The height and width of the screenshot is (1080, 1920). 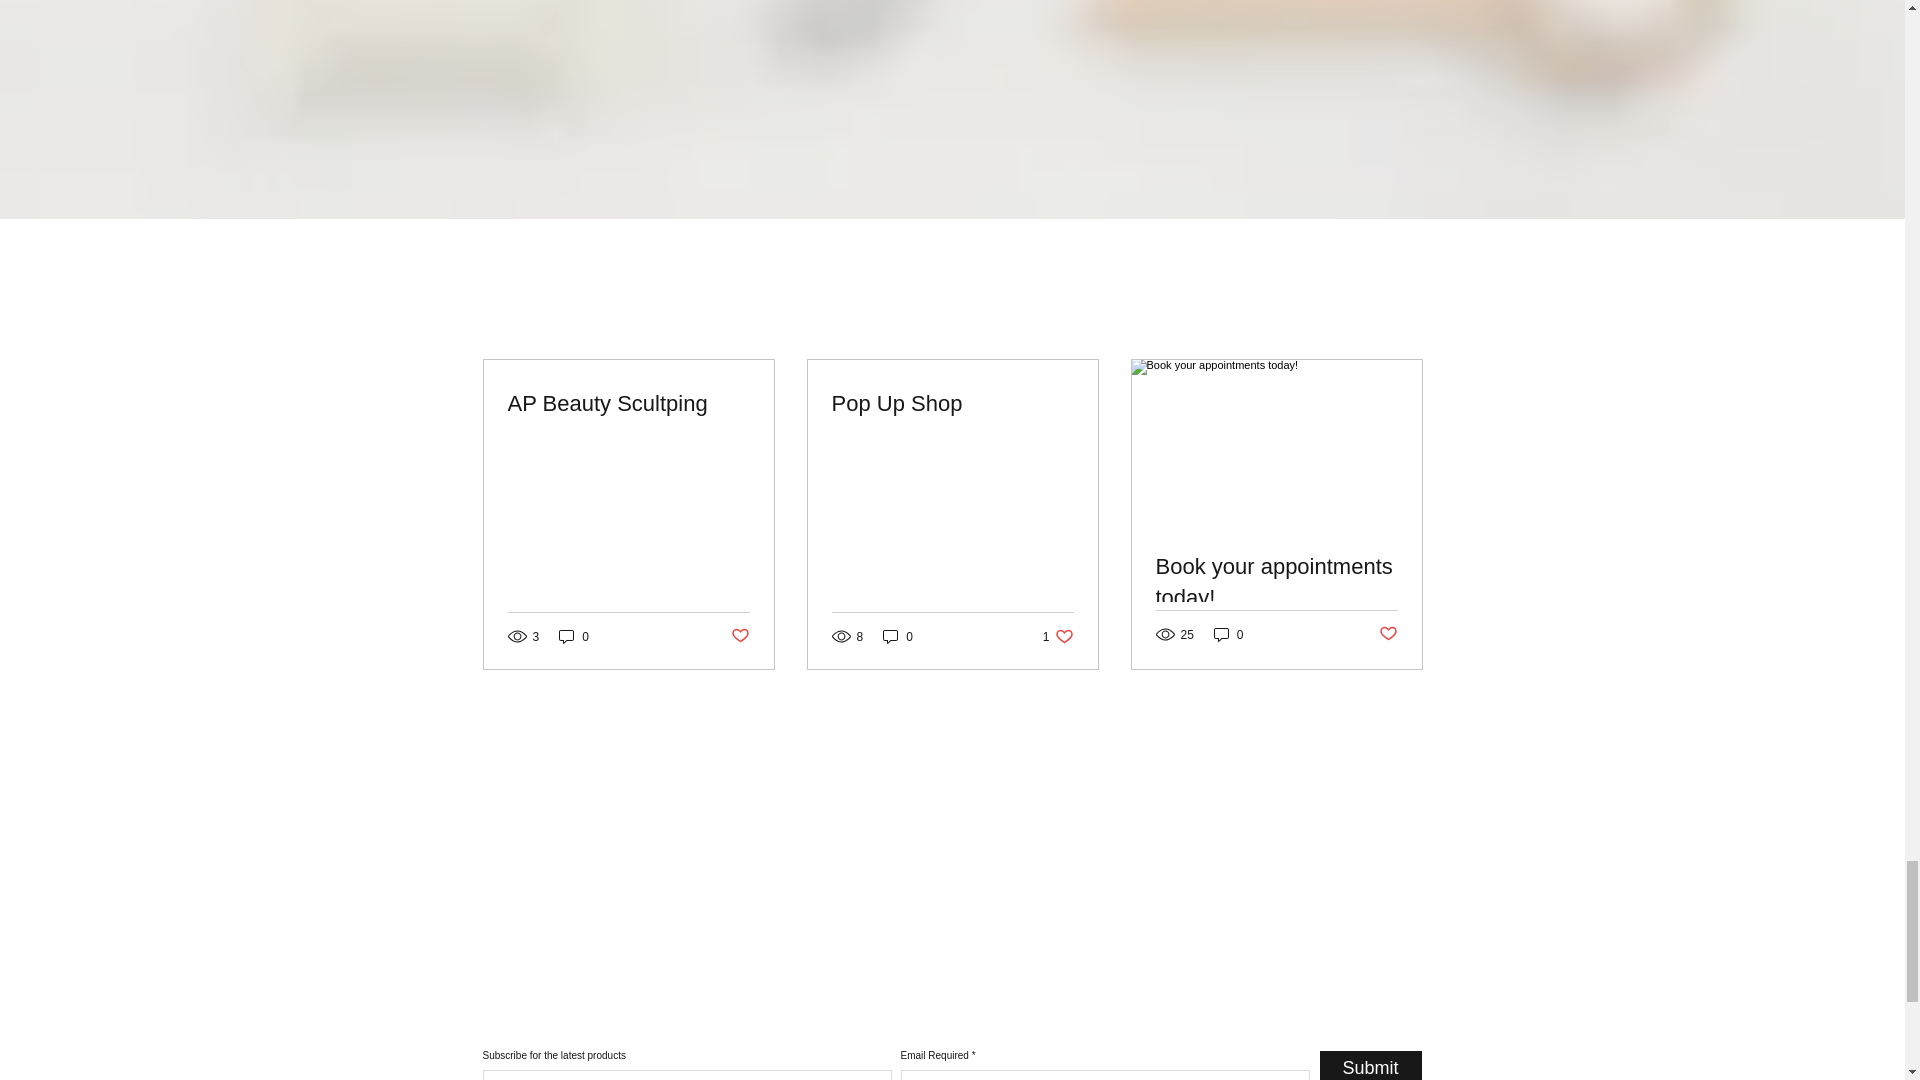 What do you see at coordinates (952, 404) in the screenshot?
I see `Pop Up Shop` at bounding box center [952, 404].